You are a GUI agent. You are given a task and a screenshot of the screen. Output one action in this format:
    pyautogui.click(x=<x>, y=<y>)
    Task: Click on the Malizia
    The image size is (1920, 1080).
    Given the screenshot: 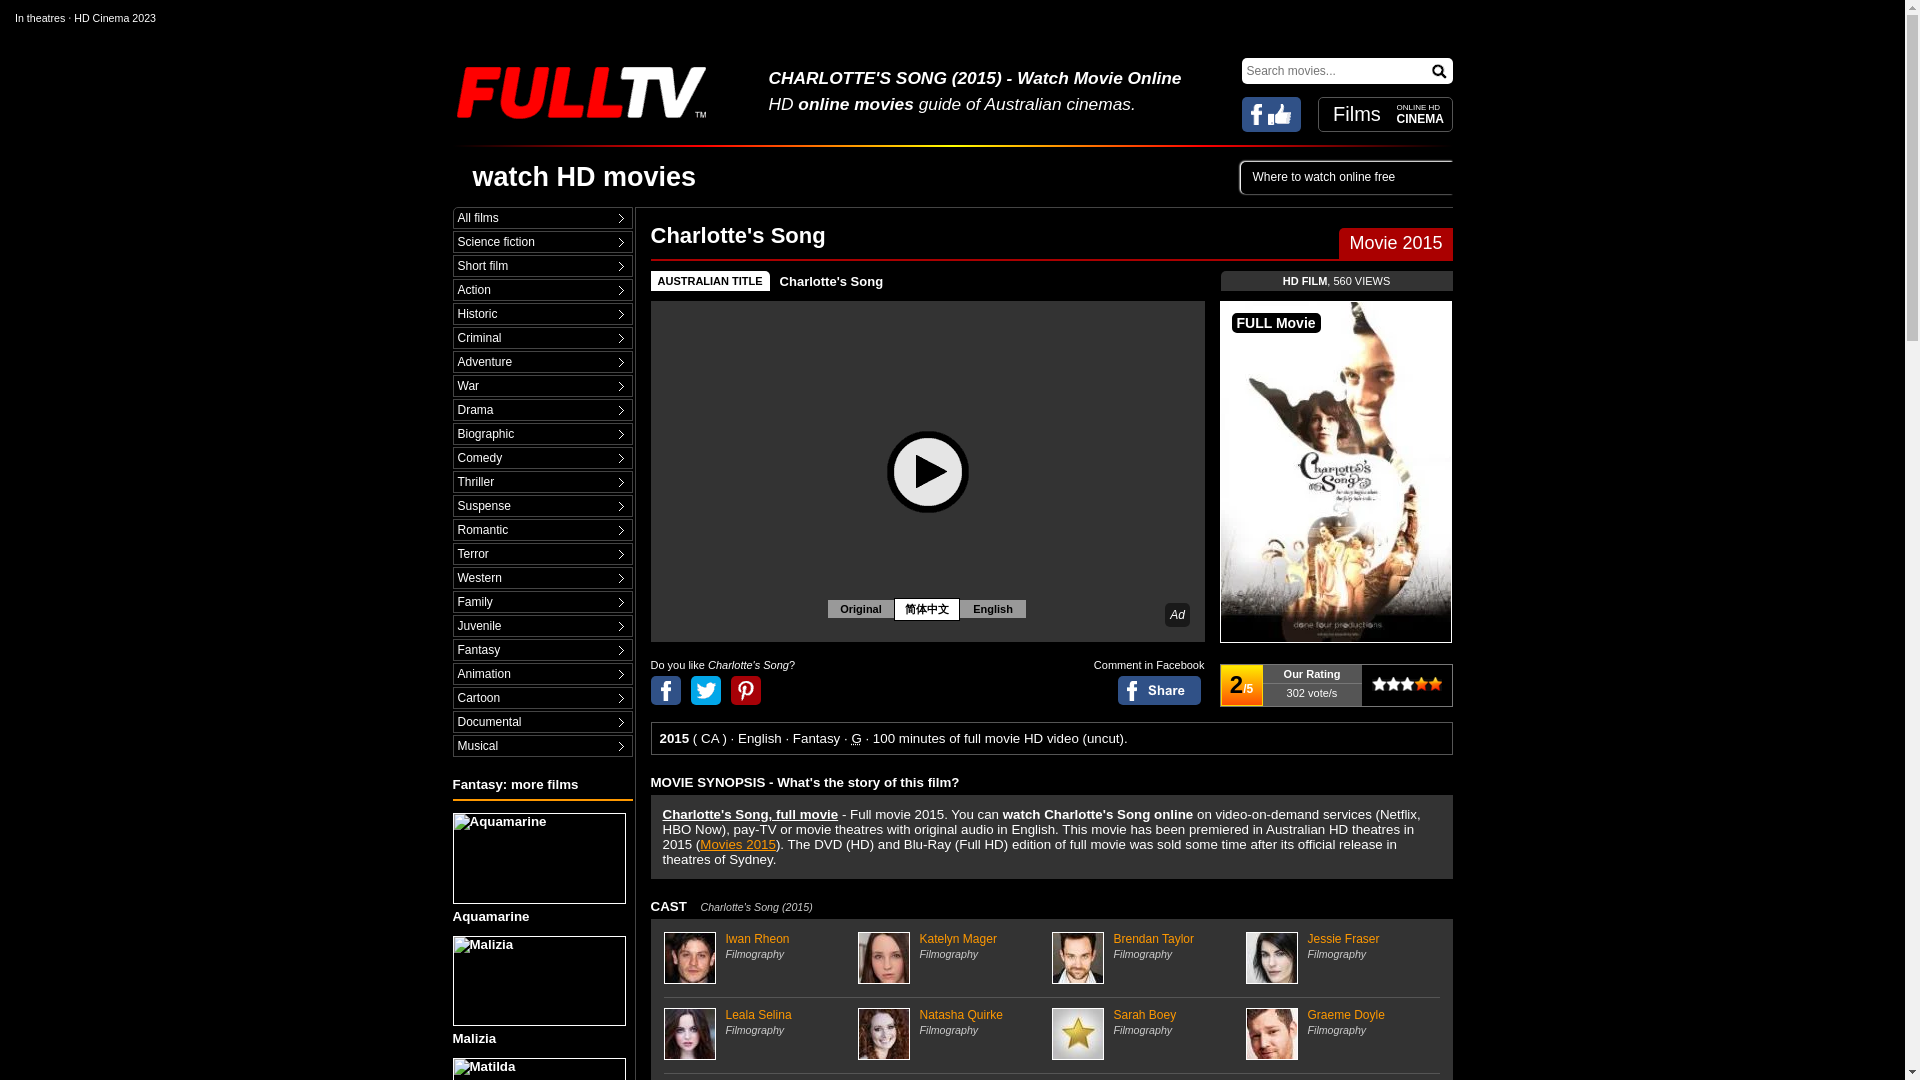 What is the action you would take?
    pyautogui.click(x=541, y=991)
    